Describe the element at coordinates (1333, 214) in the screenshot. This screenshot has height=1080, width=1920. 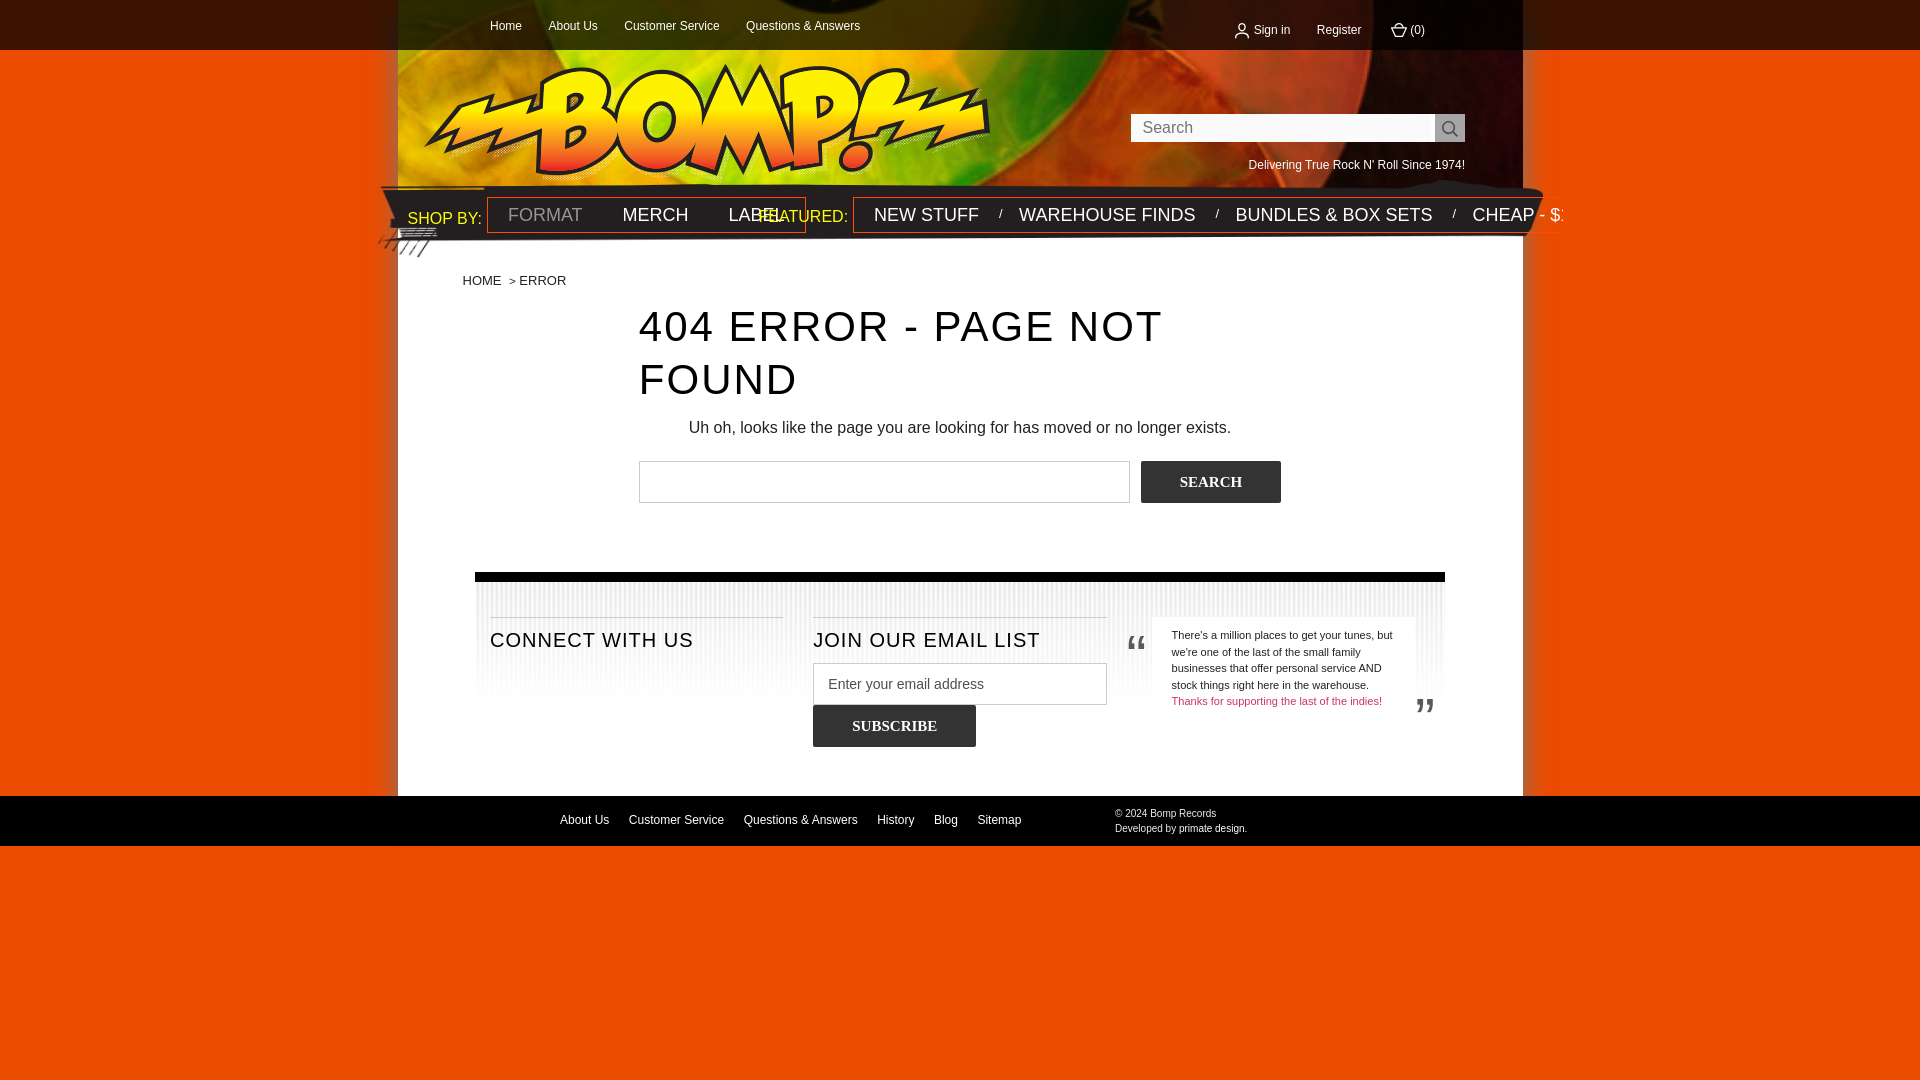
I see `ONE ONLY` at that location.